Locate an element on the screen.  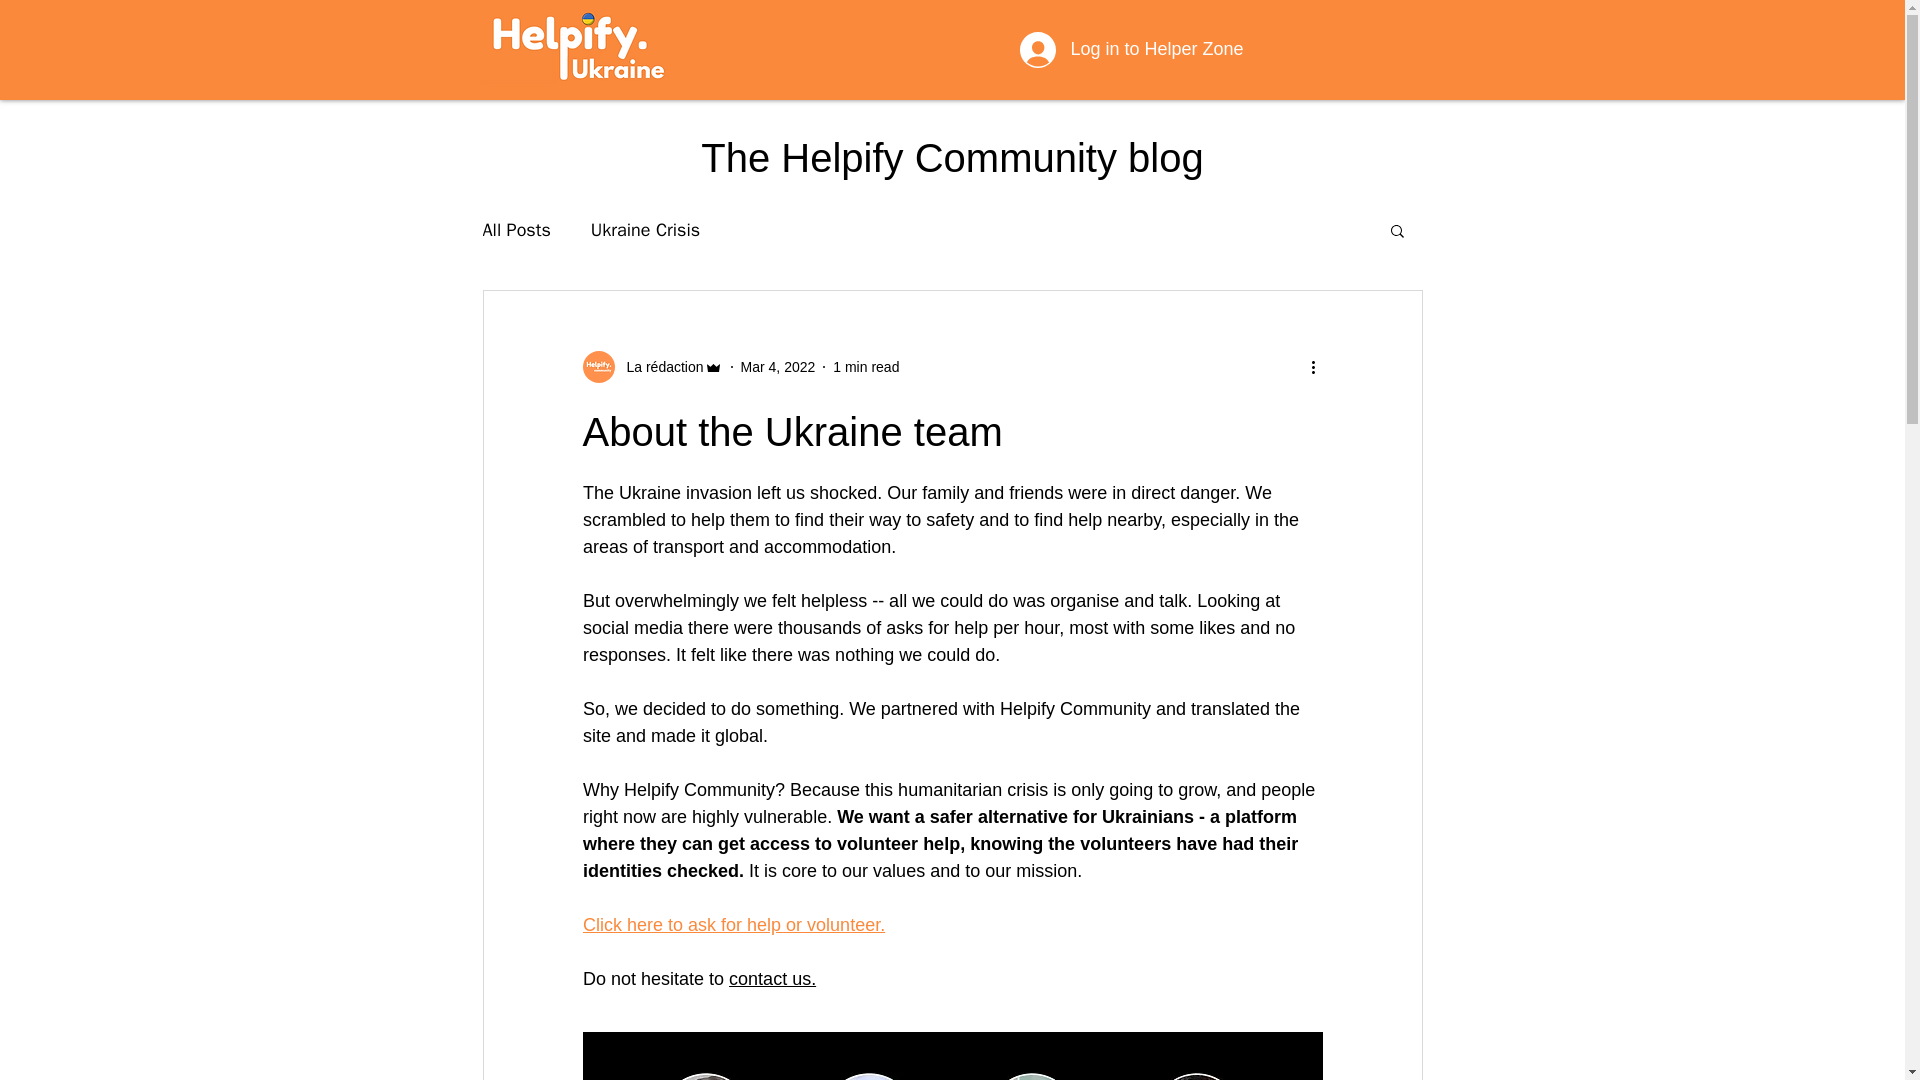
Log in to Helper Zone is located at coordinates (1132, 50).